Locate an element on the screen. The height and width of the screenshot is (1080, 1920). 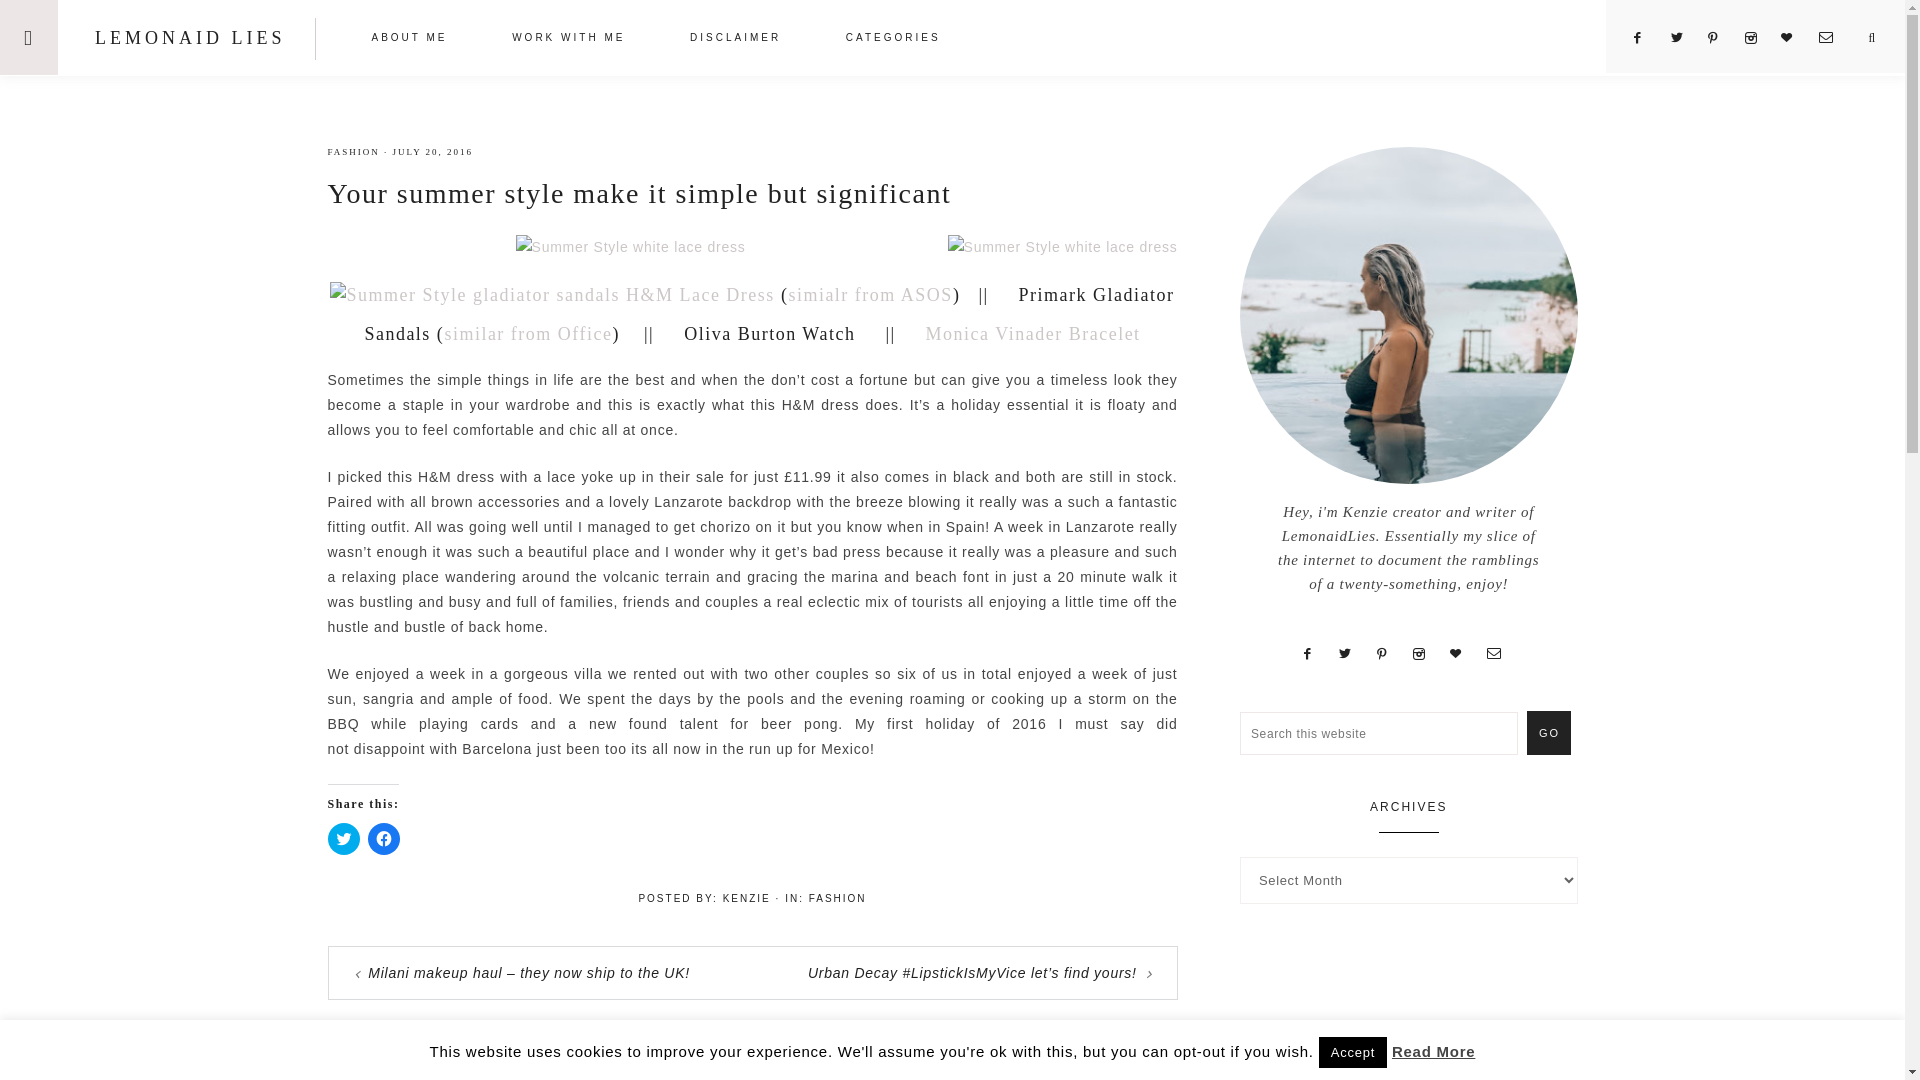
CATEGORIES is located at coordinates (894, 40).